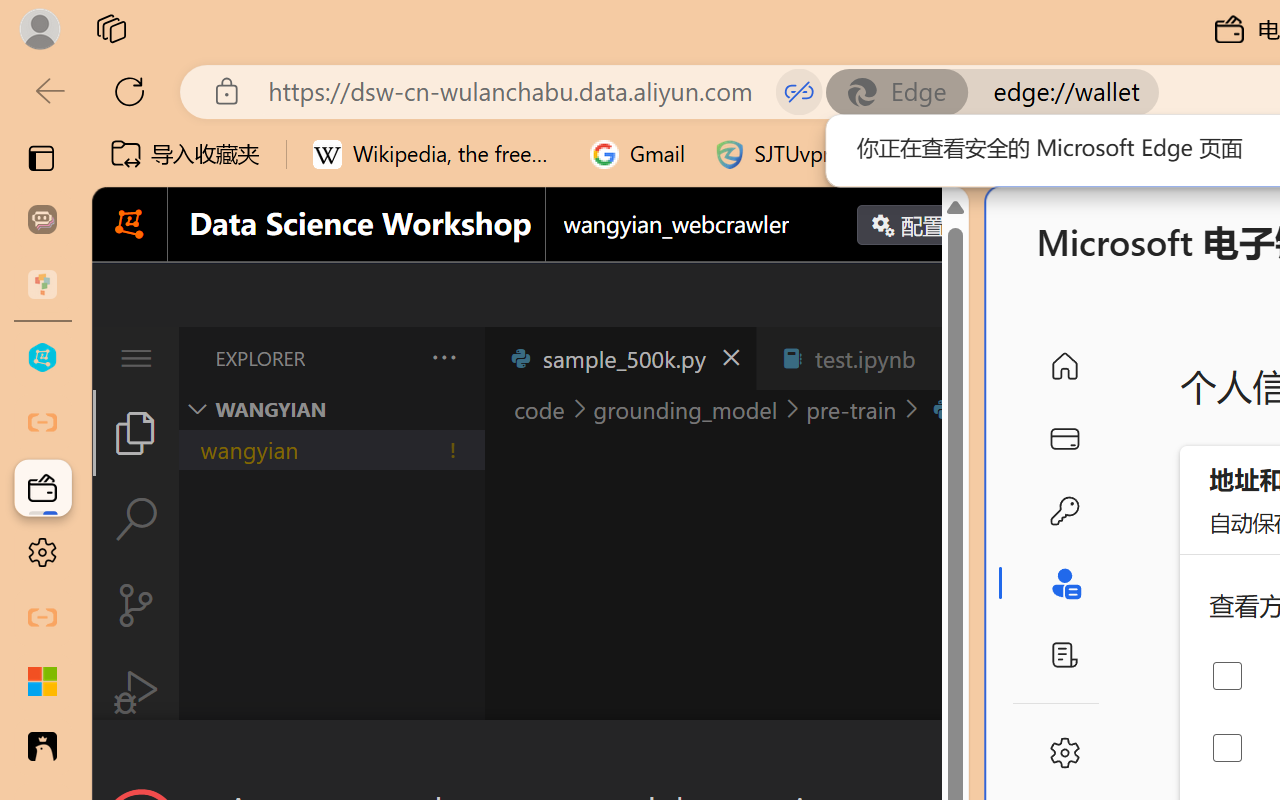 Image resolution: width=1280 pixels, height=800 pixels. What do you see at coordinates (42, 682) in the screenshot?
I see `Microsoft security help and learning` at bounding box center [42, 682].